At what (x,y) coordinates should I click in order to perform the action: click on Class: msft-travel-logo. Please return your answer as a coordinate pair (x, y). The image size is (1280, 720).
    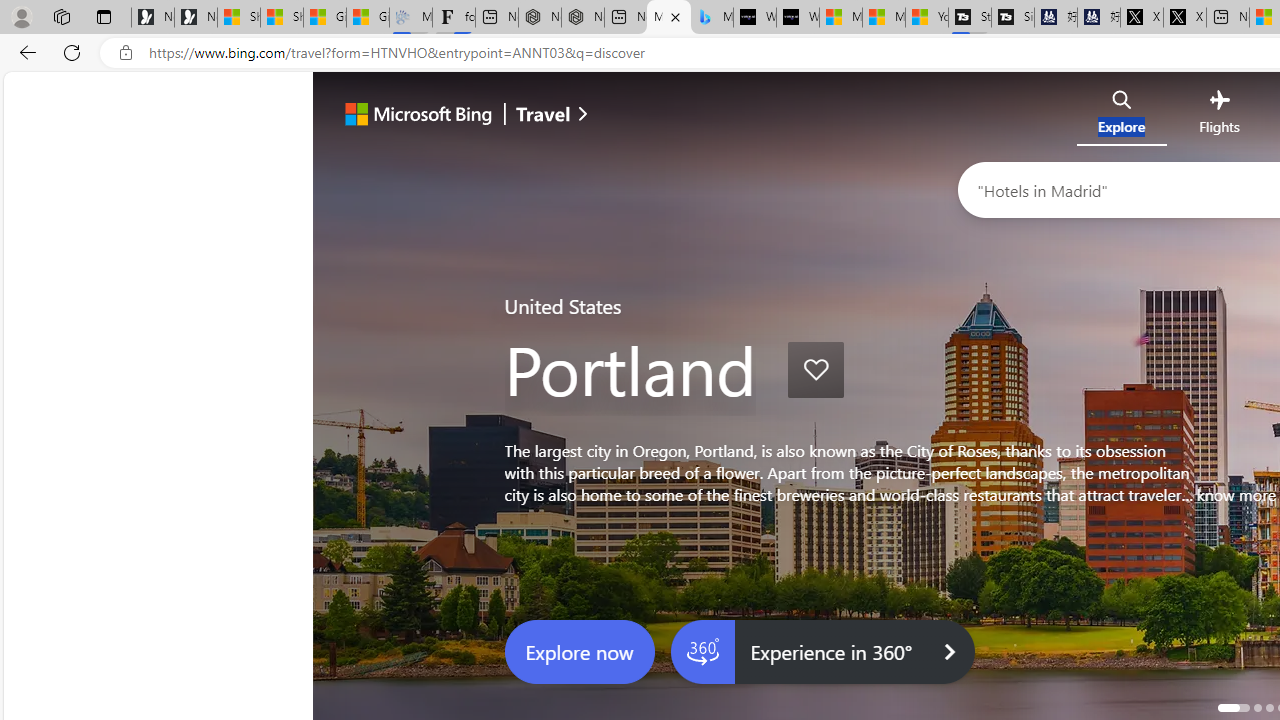
    Looking at the image, I should click on (543, 114).